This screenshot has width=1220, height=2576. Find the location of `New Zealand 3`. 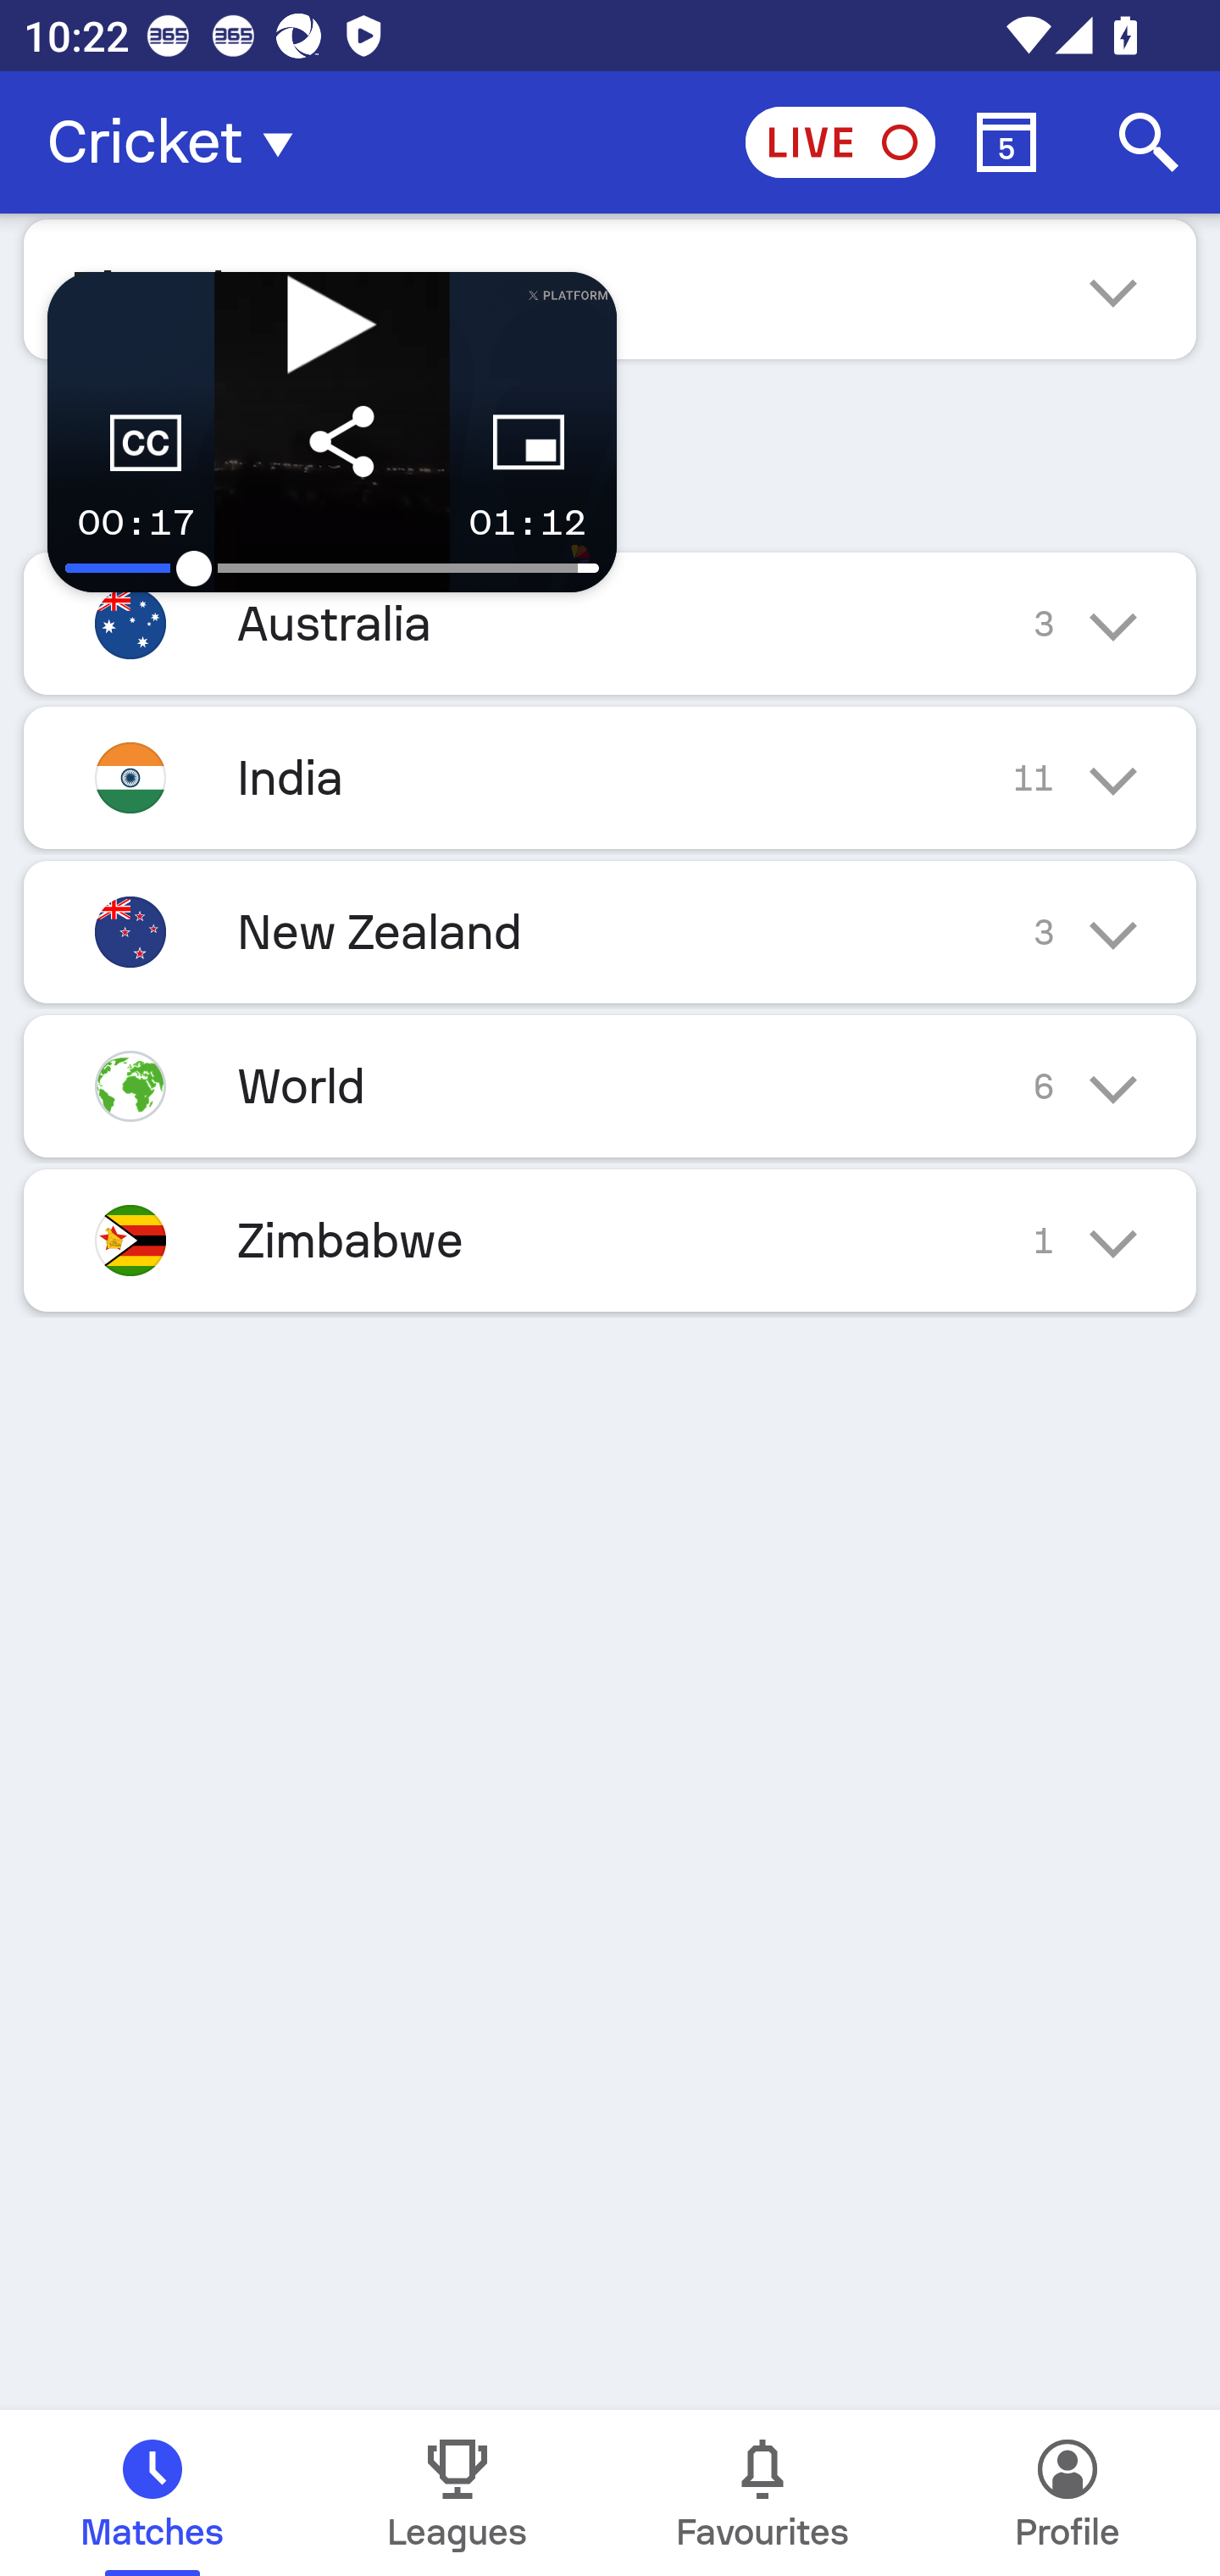

New Zealand 3 is located at coordinates (610, 930).